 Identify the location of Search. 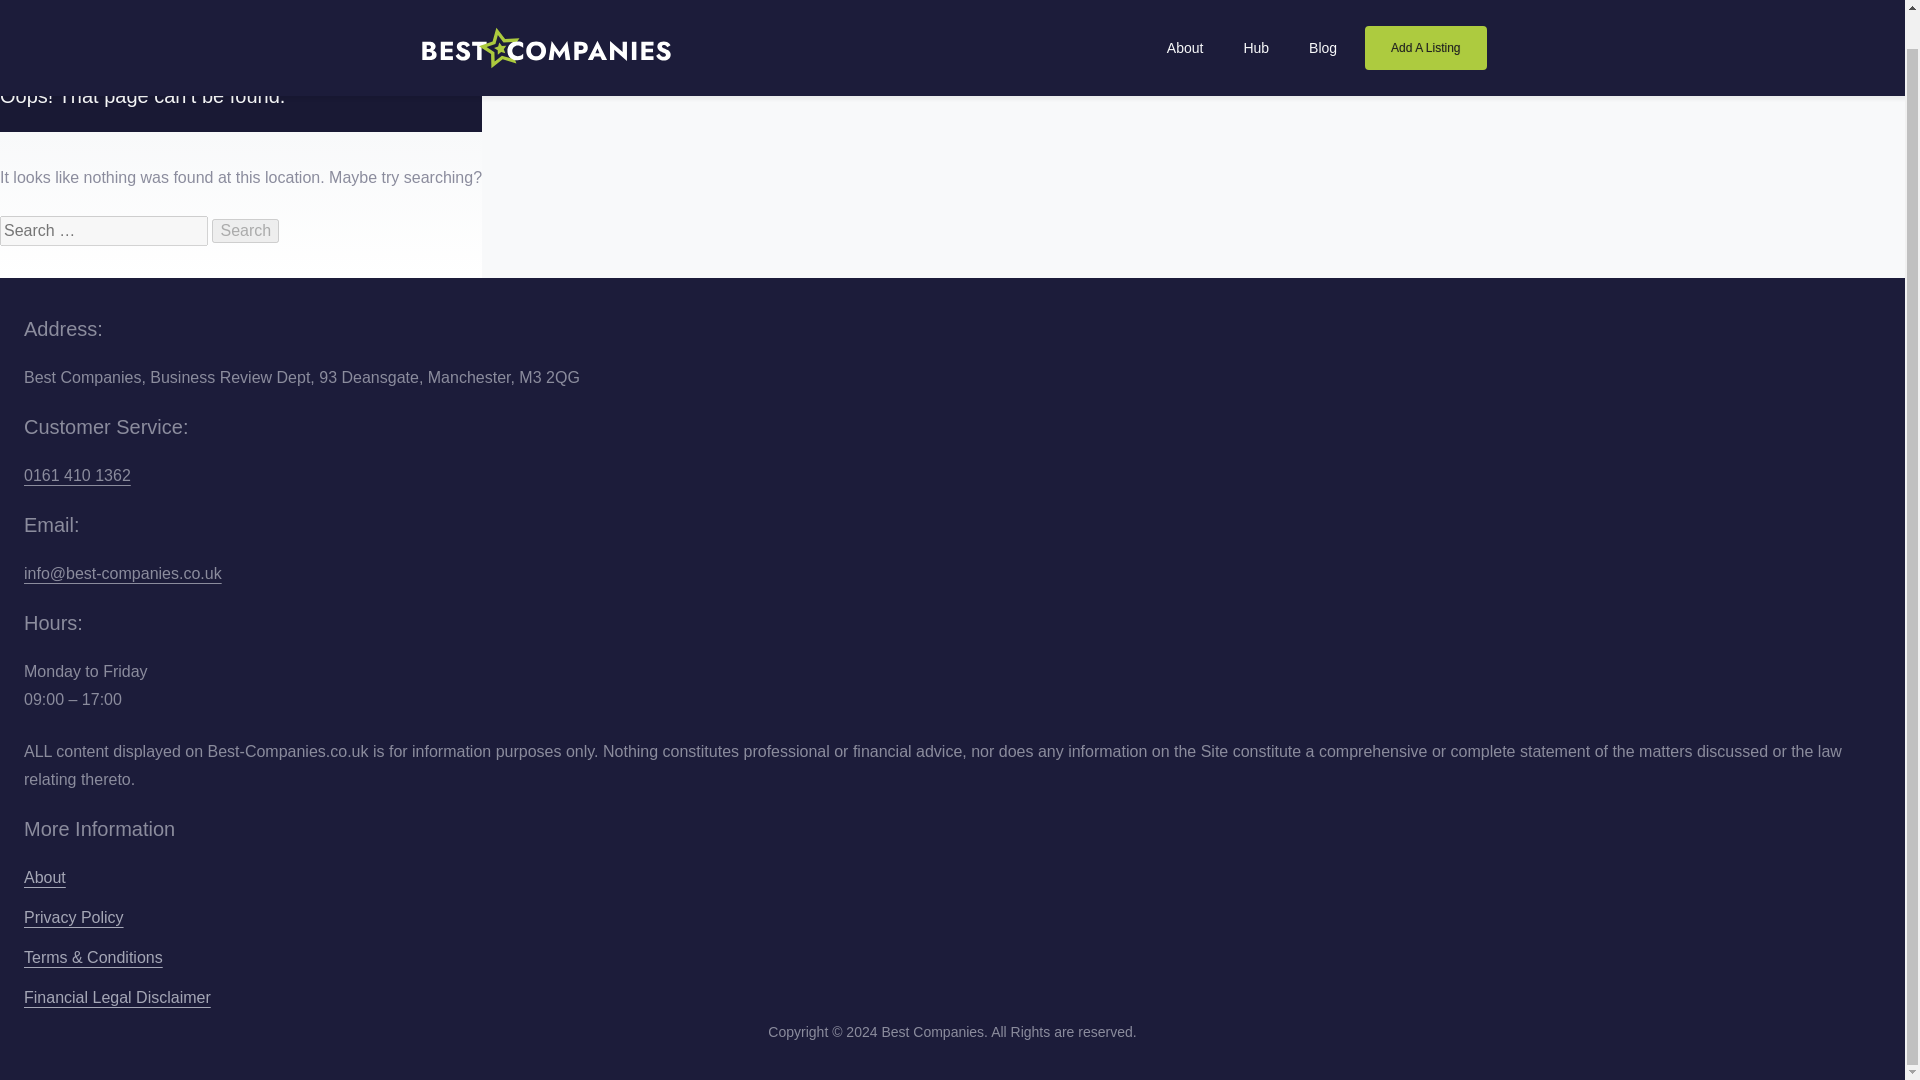
(244, 231).